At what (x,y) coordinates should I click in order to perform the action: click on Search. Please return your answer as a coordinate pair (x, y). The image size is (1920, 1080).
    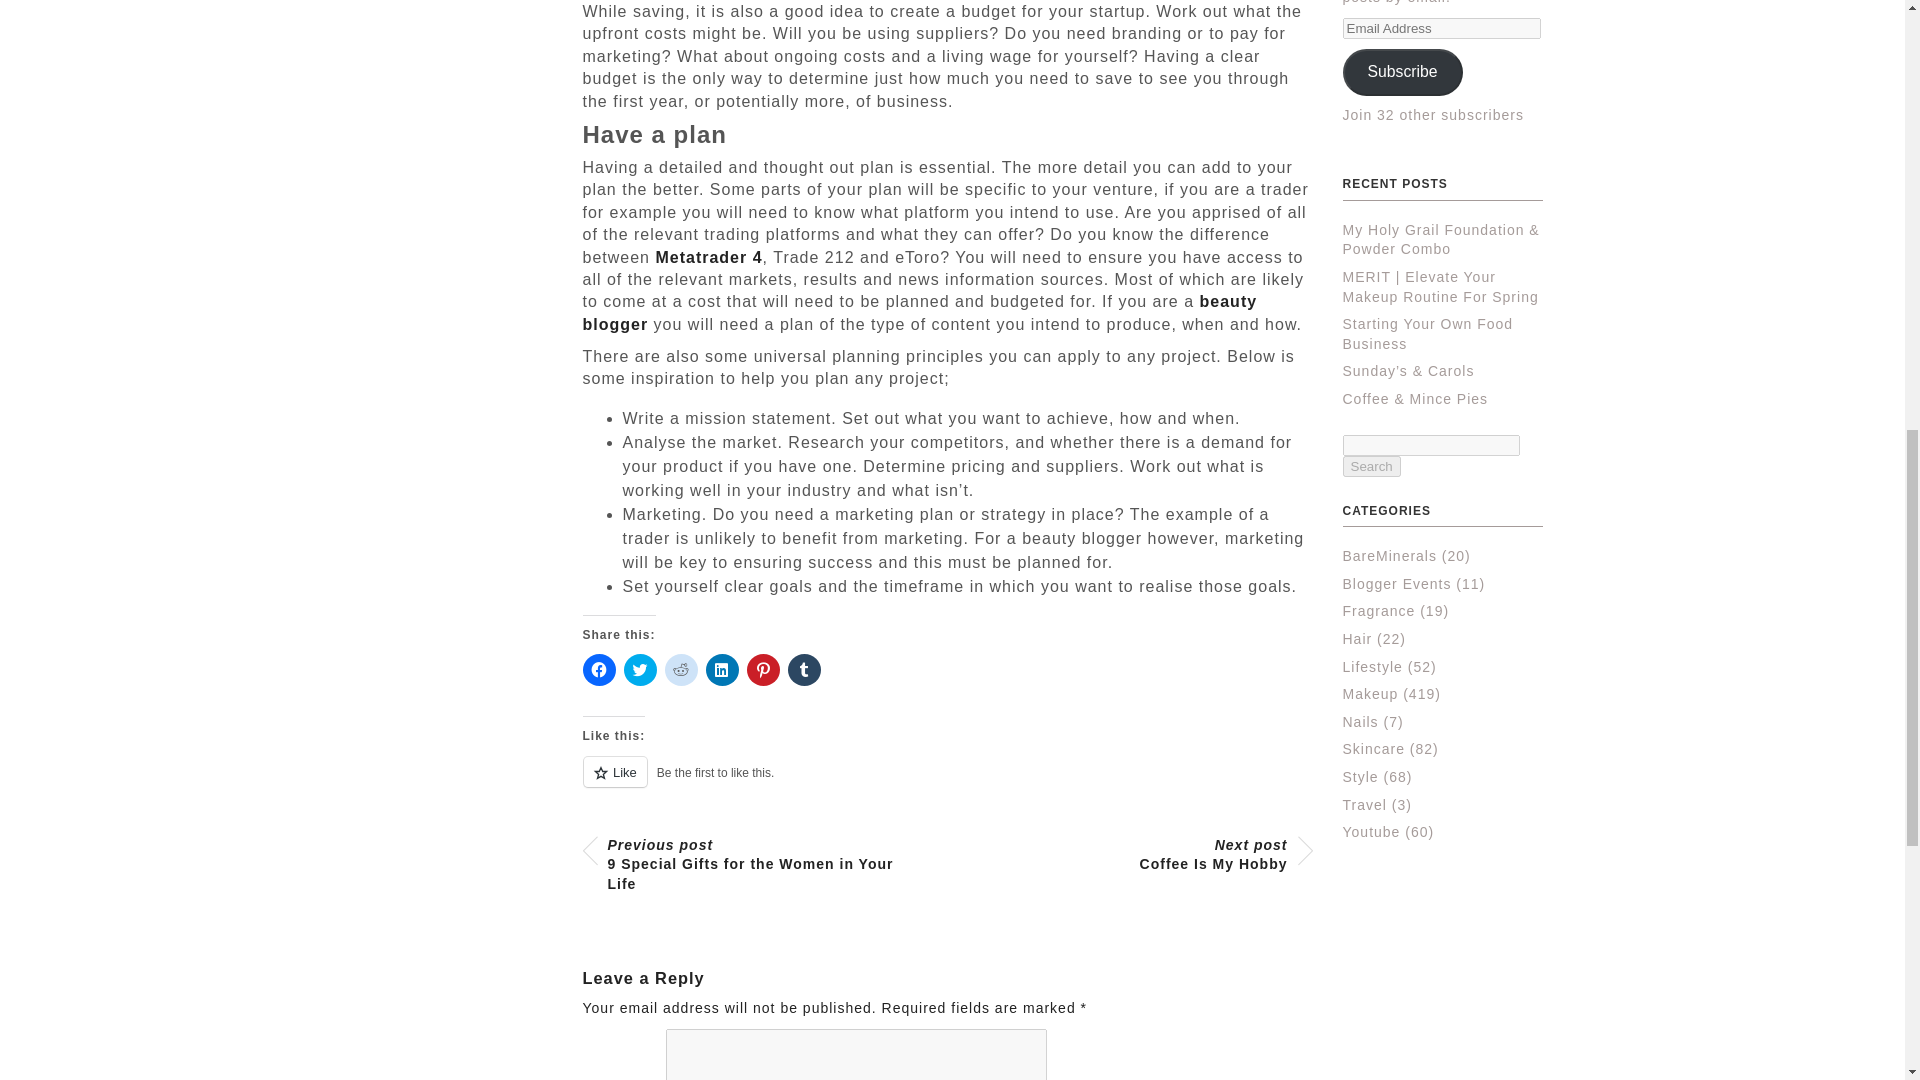
    Looking at the image, I should click on (1370, 466).